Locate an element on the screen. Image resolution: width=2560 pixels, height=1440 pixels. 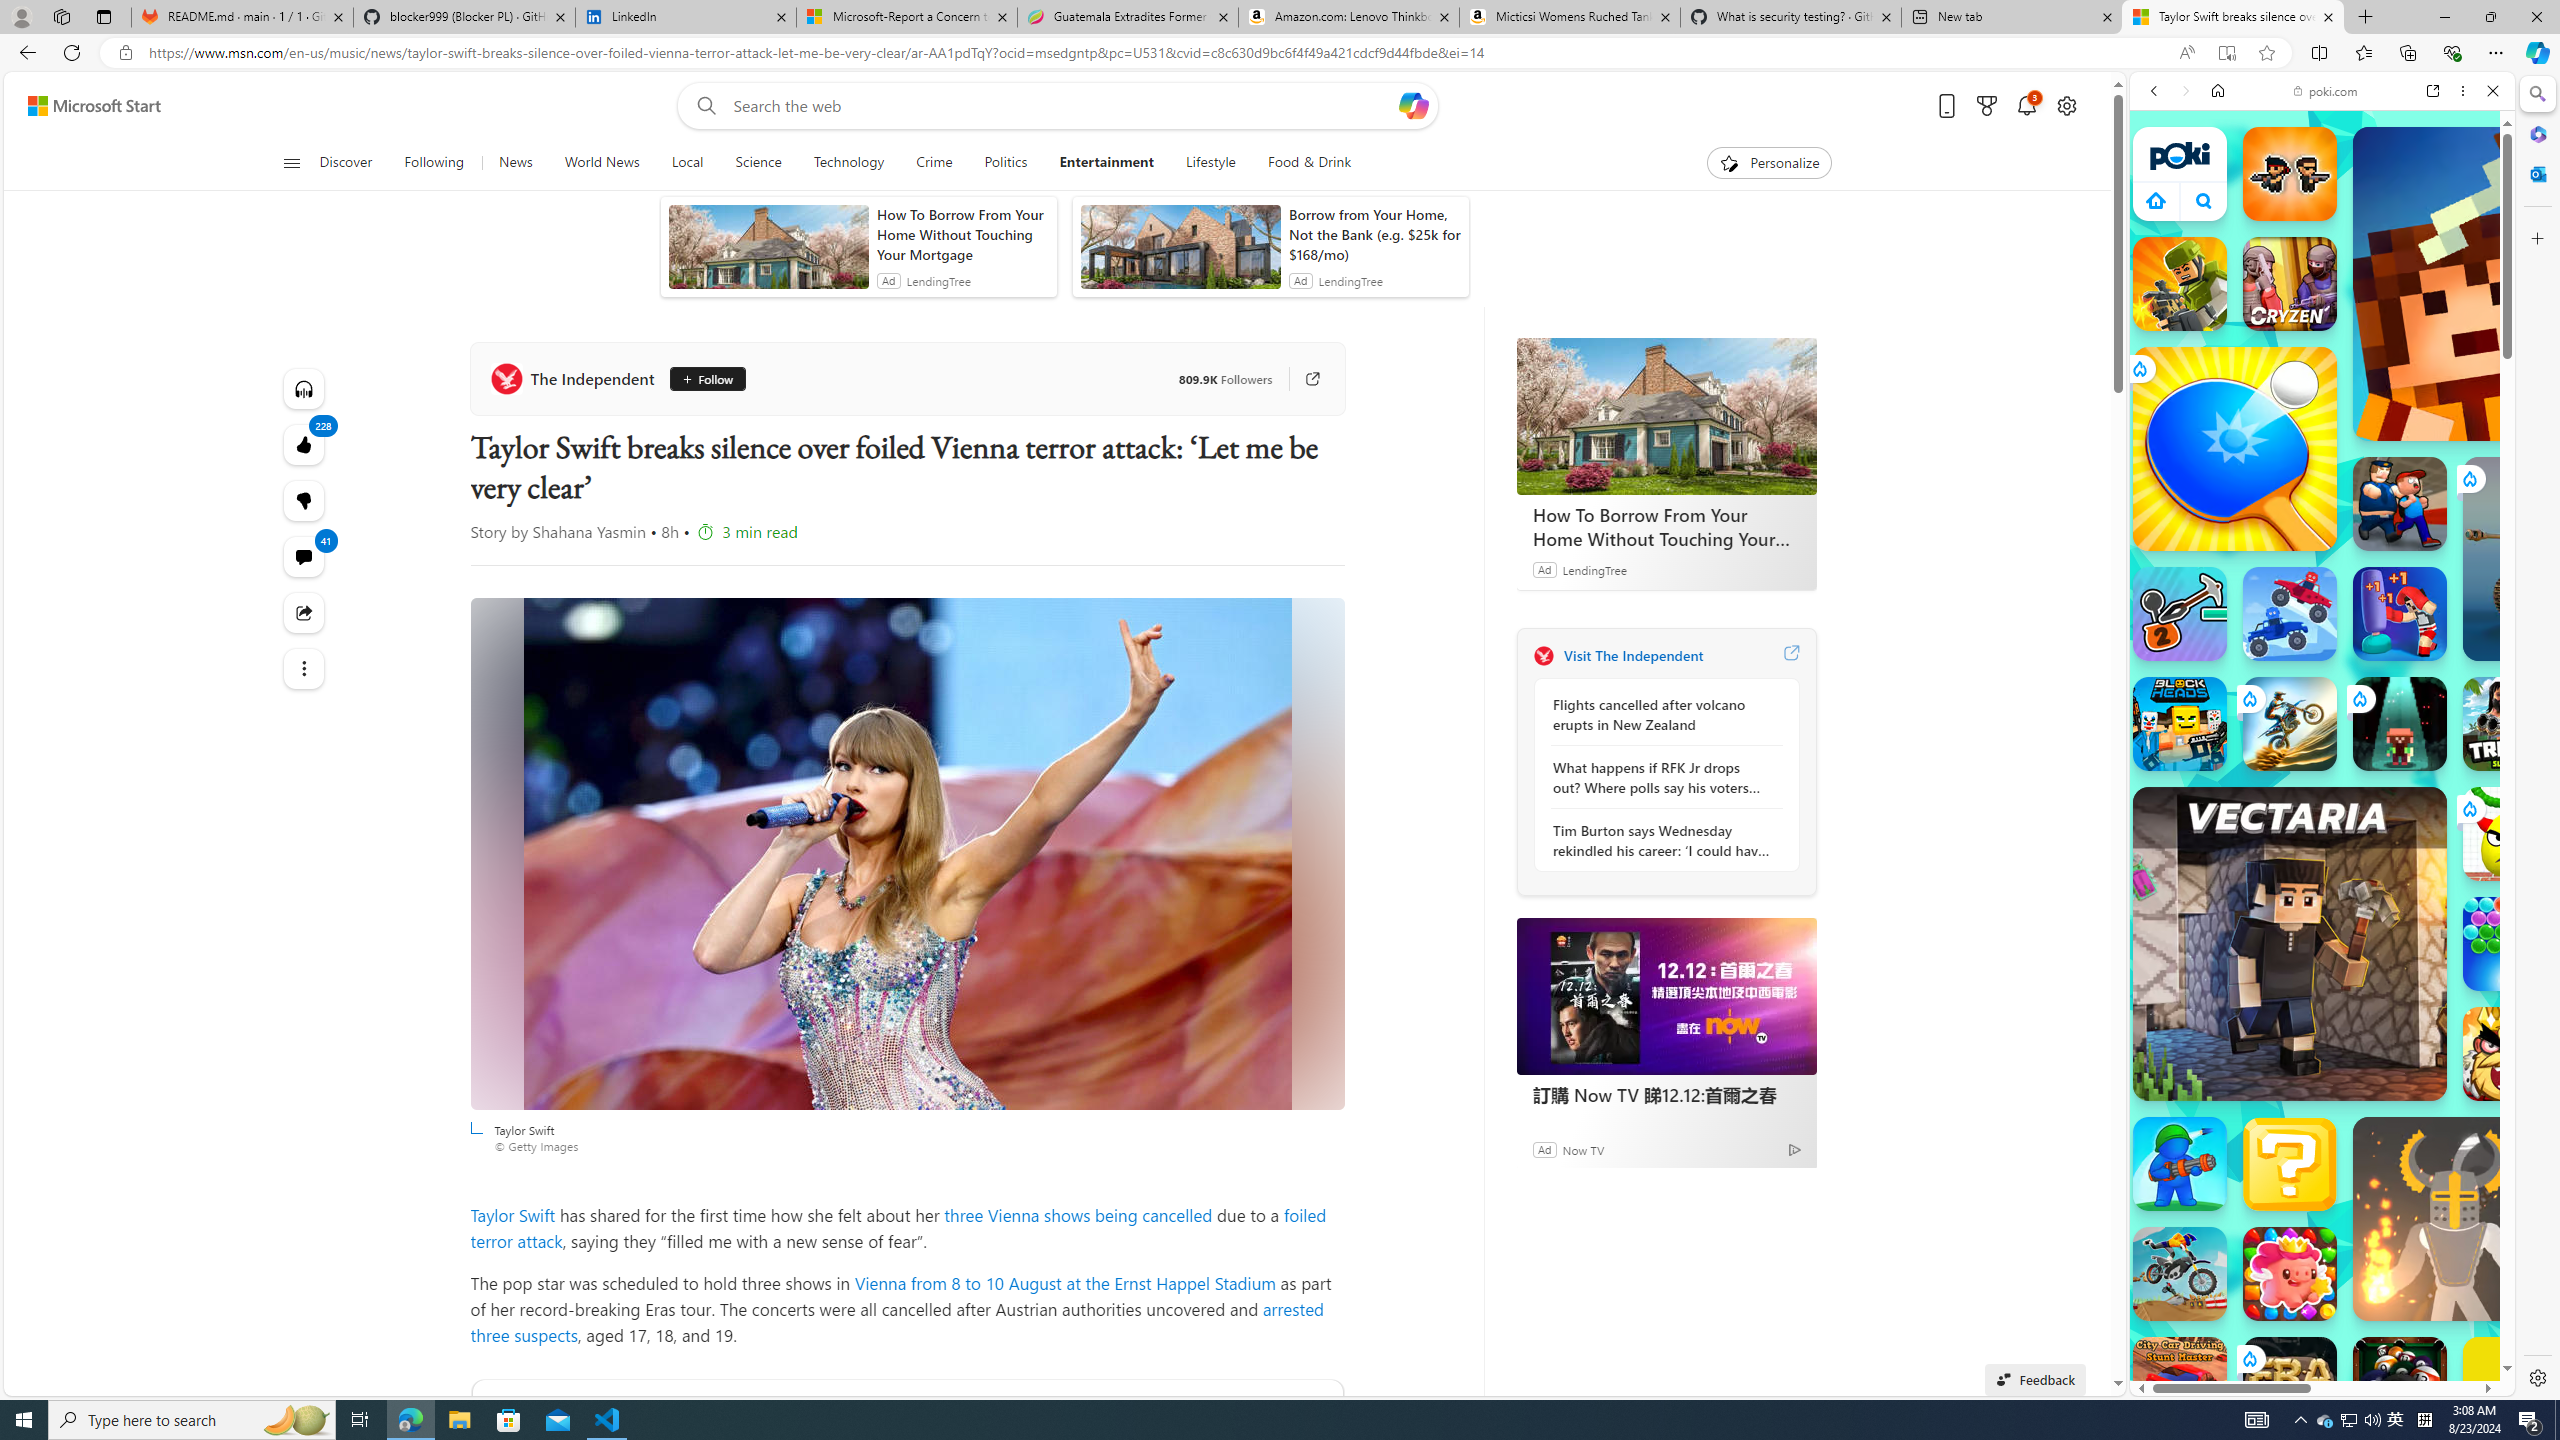
Taylor Swift is located at coordinates (907, 854).